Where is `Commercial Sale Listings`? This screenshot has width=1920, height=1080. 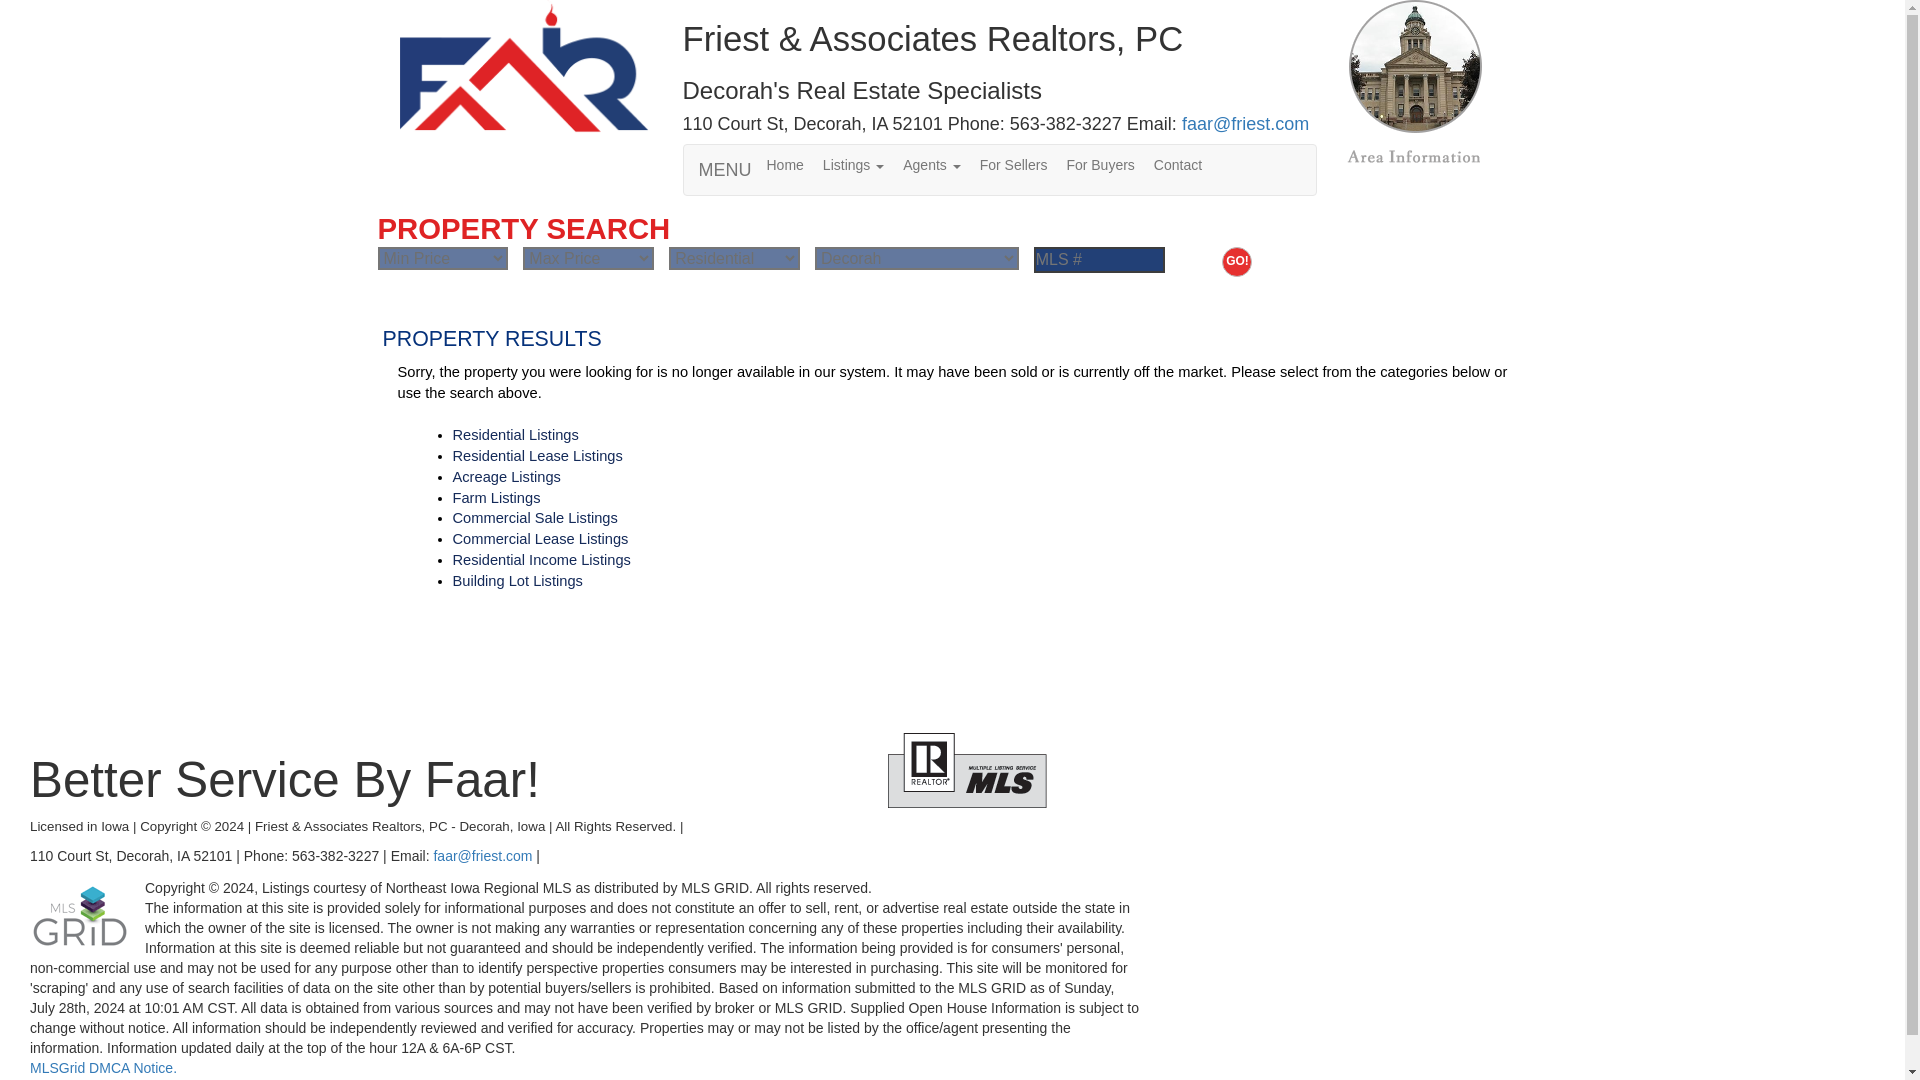 Commercial Sale Listings is located at coordinates (534, 517).